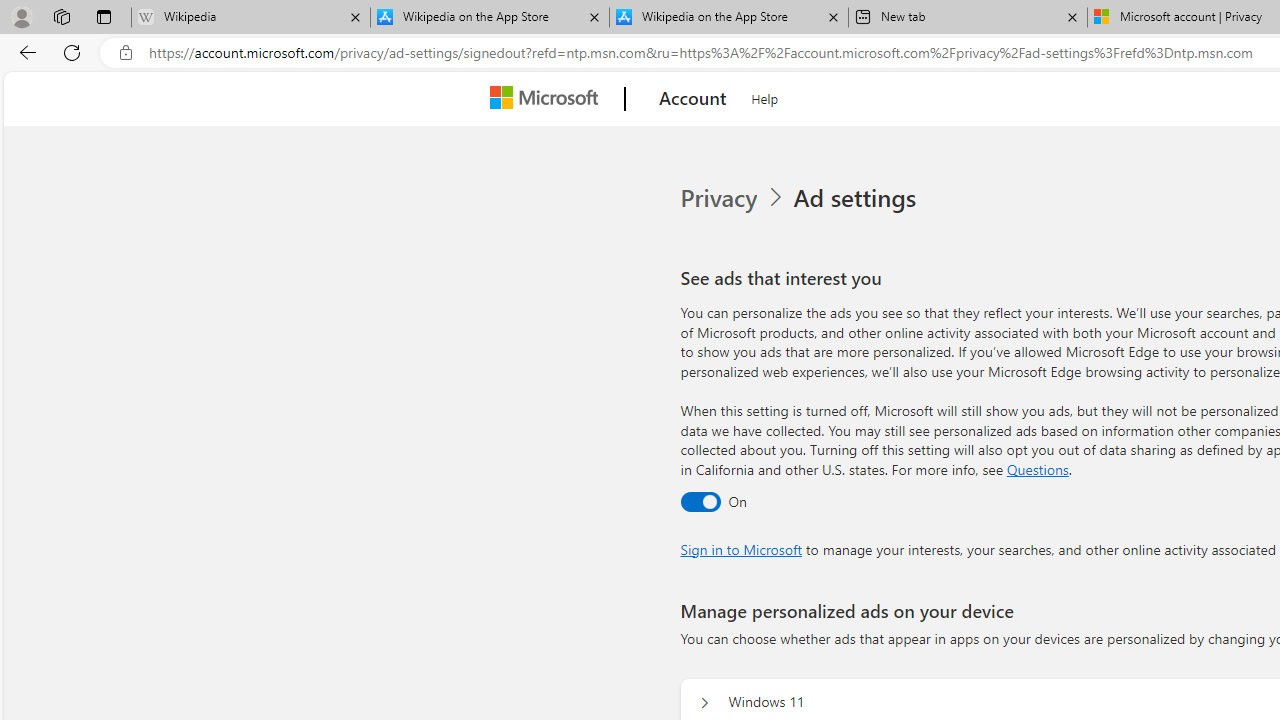 This screenshot has height=720, width=1280. I want to click on Ad settings, so click(858, 198).